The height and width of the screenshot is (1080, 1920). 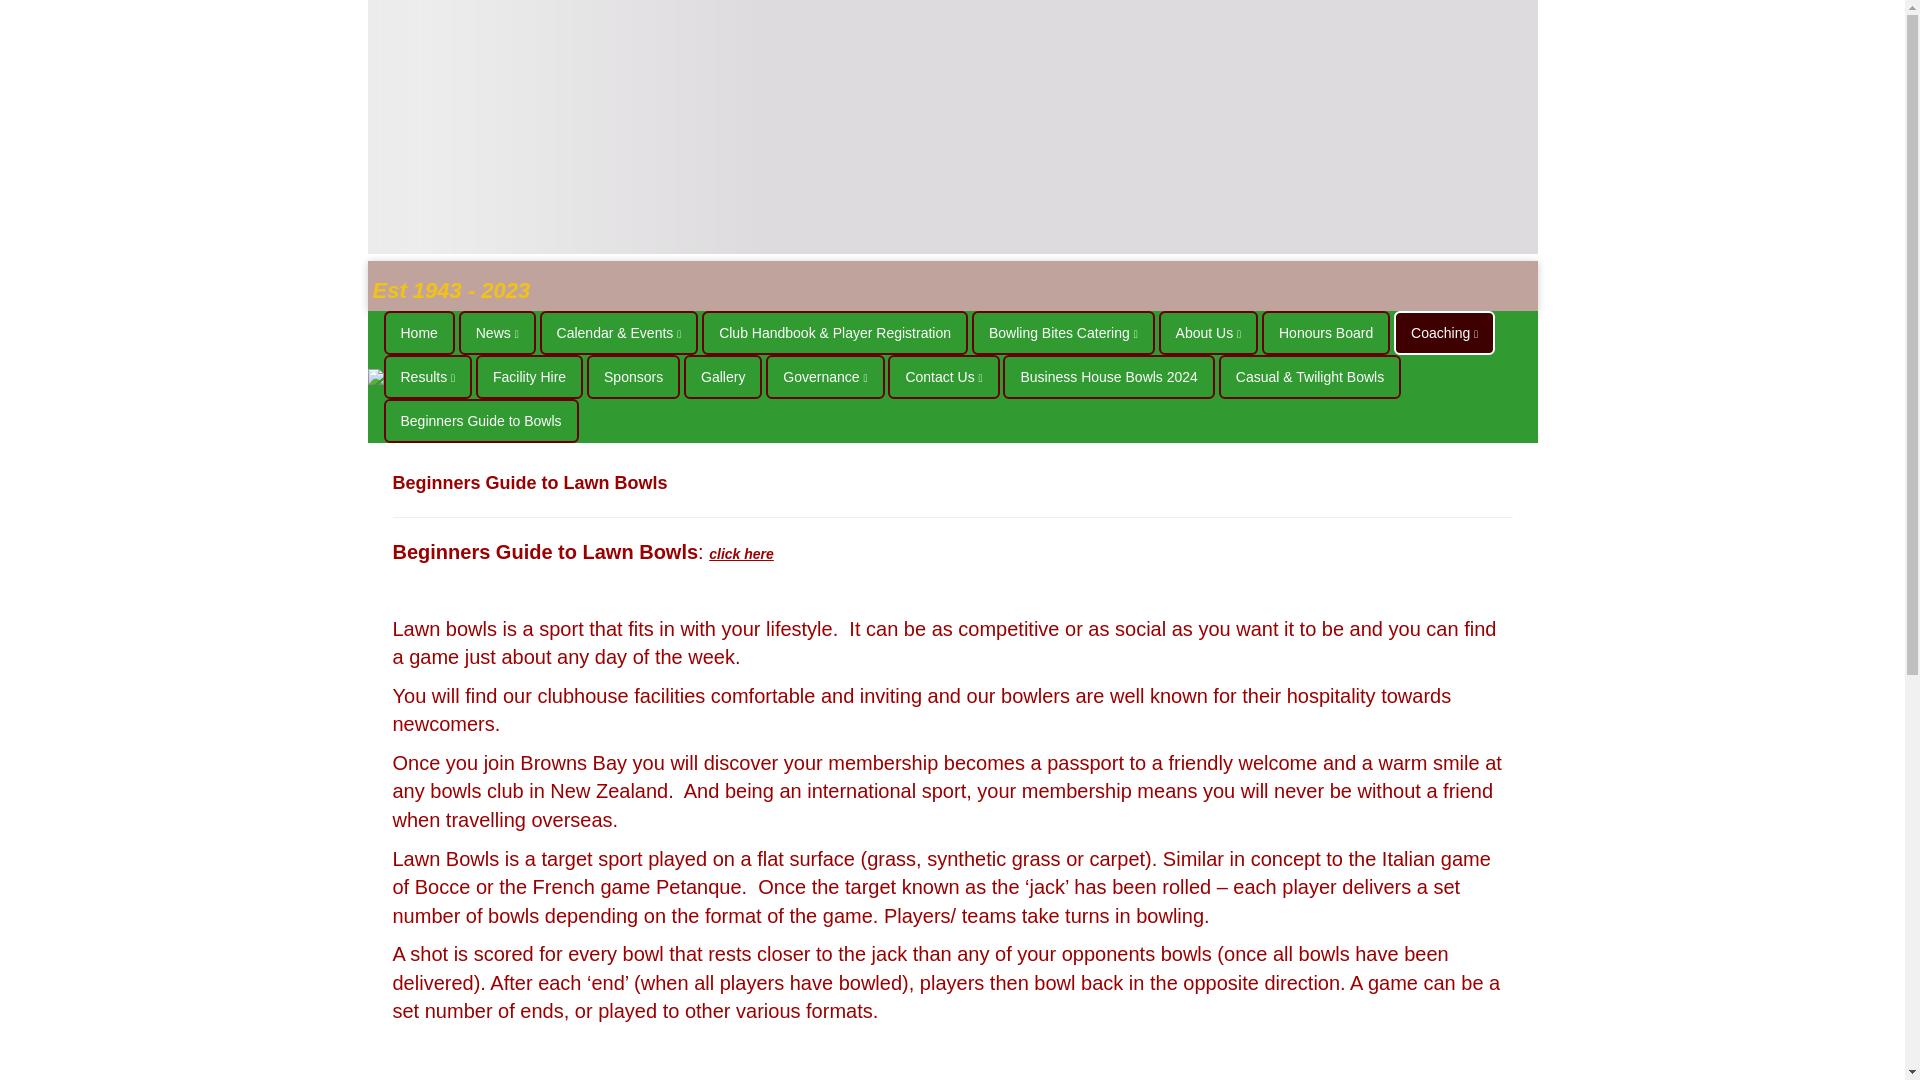 What do you see at coordinates (420, 333) in the screenshot?
I see `Home` at bounding box center [420, 333].